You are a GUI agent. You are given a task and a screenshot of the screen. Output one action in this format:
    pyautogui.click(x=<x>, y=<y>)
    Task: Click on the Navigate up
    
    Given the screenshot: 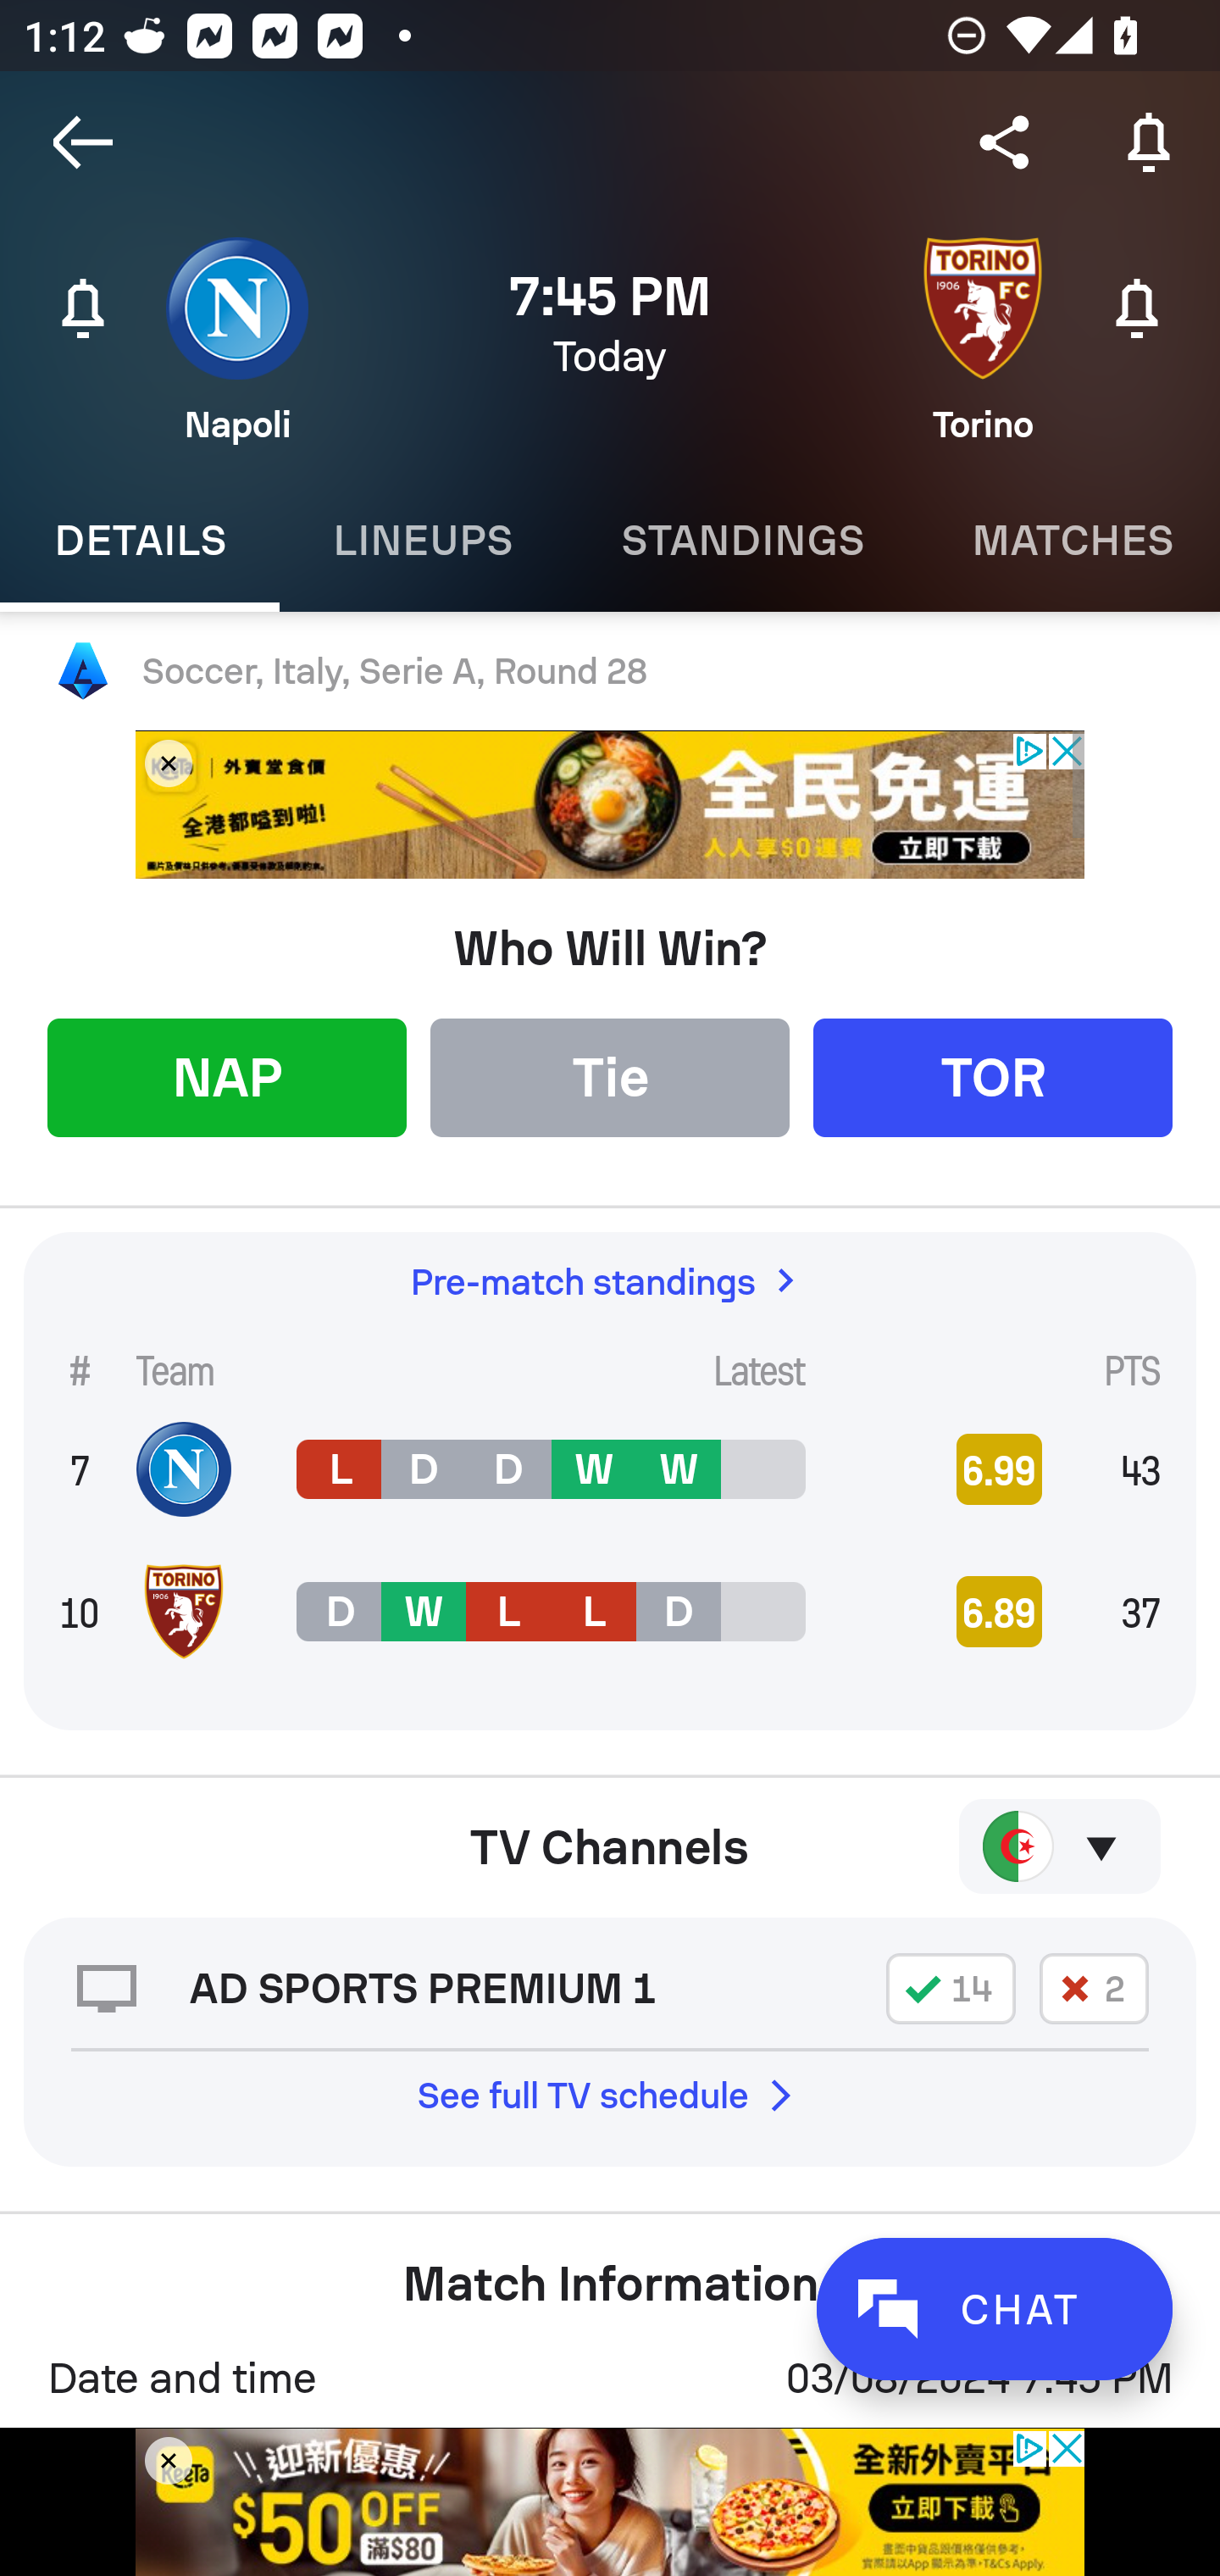 What is the action you would take?
    pyautogui.click(x=83, y=142)
    